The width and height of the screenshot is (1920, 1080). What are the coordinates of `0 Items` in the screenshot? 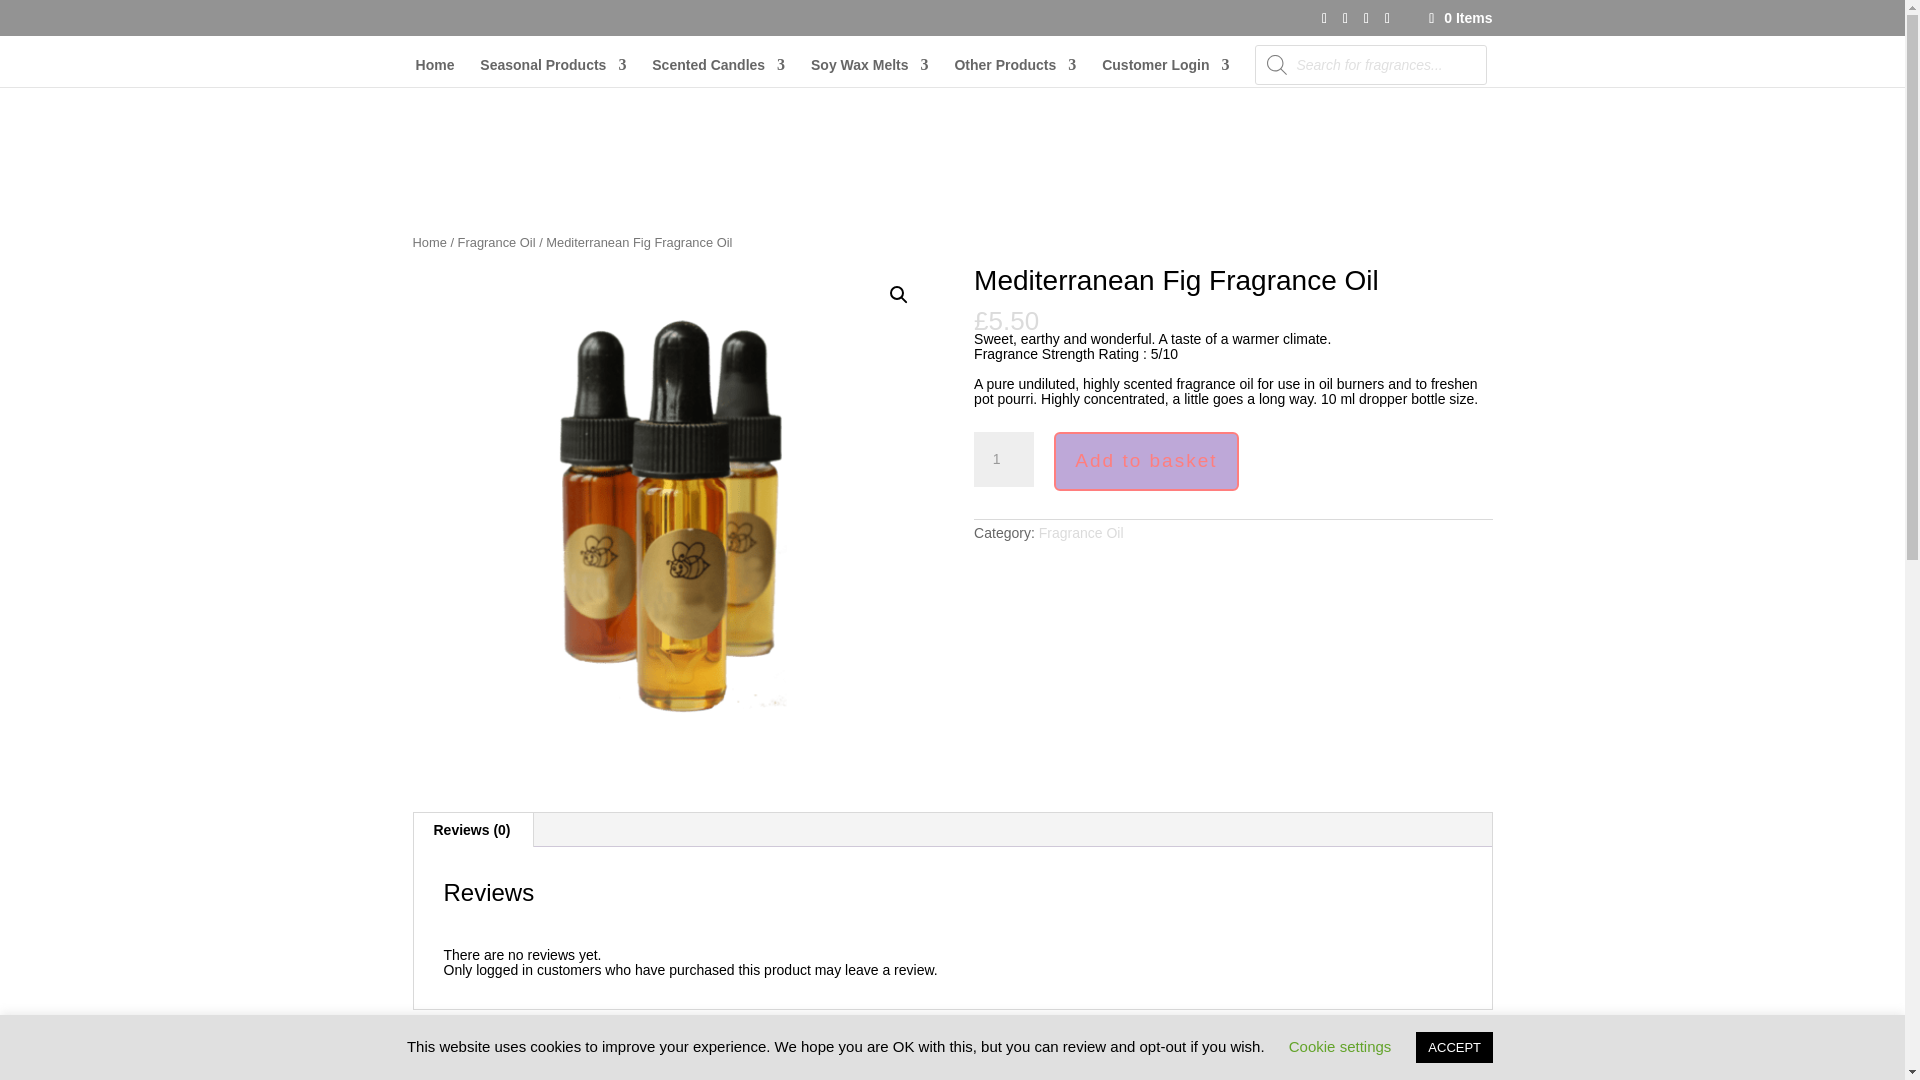 It's located at (1458, 17).